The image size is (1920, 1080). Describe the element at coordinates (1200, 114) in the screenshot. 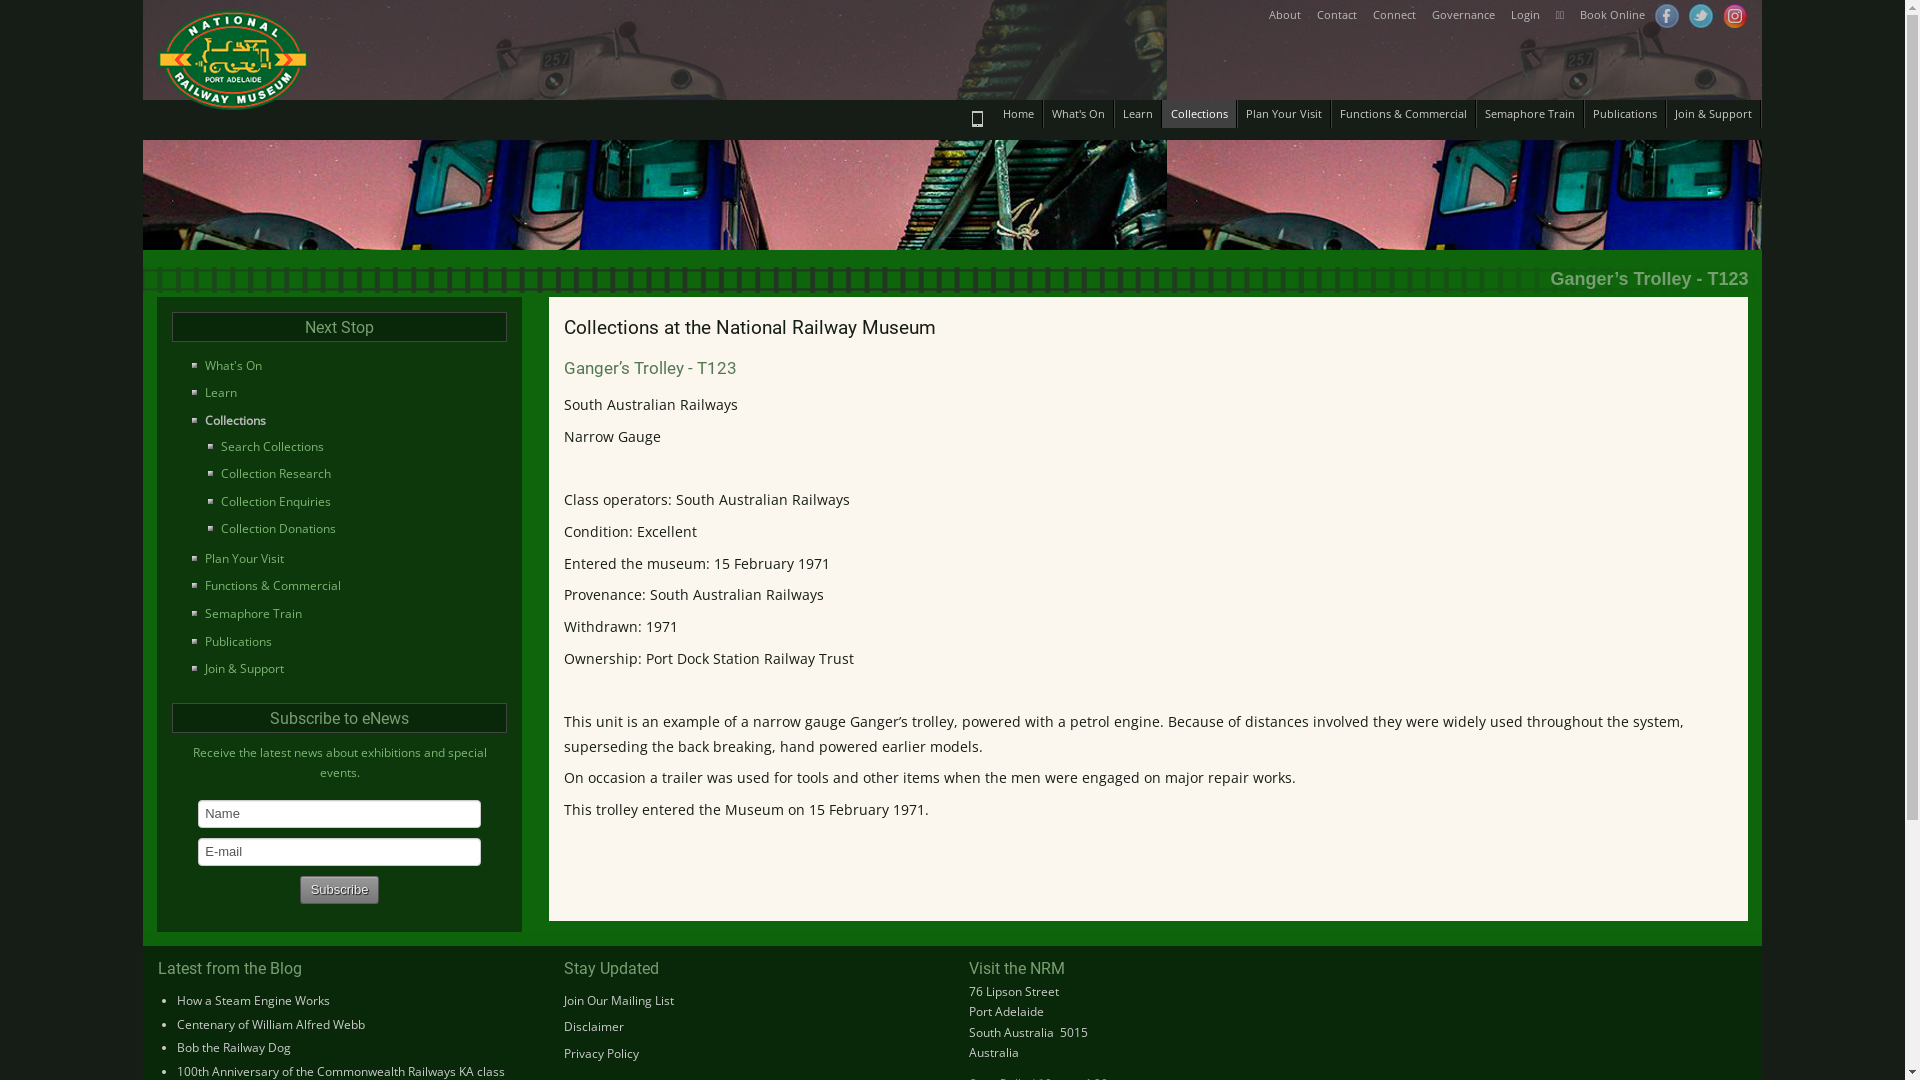

I see `Collections` at that location.